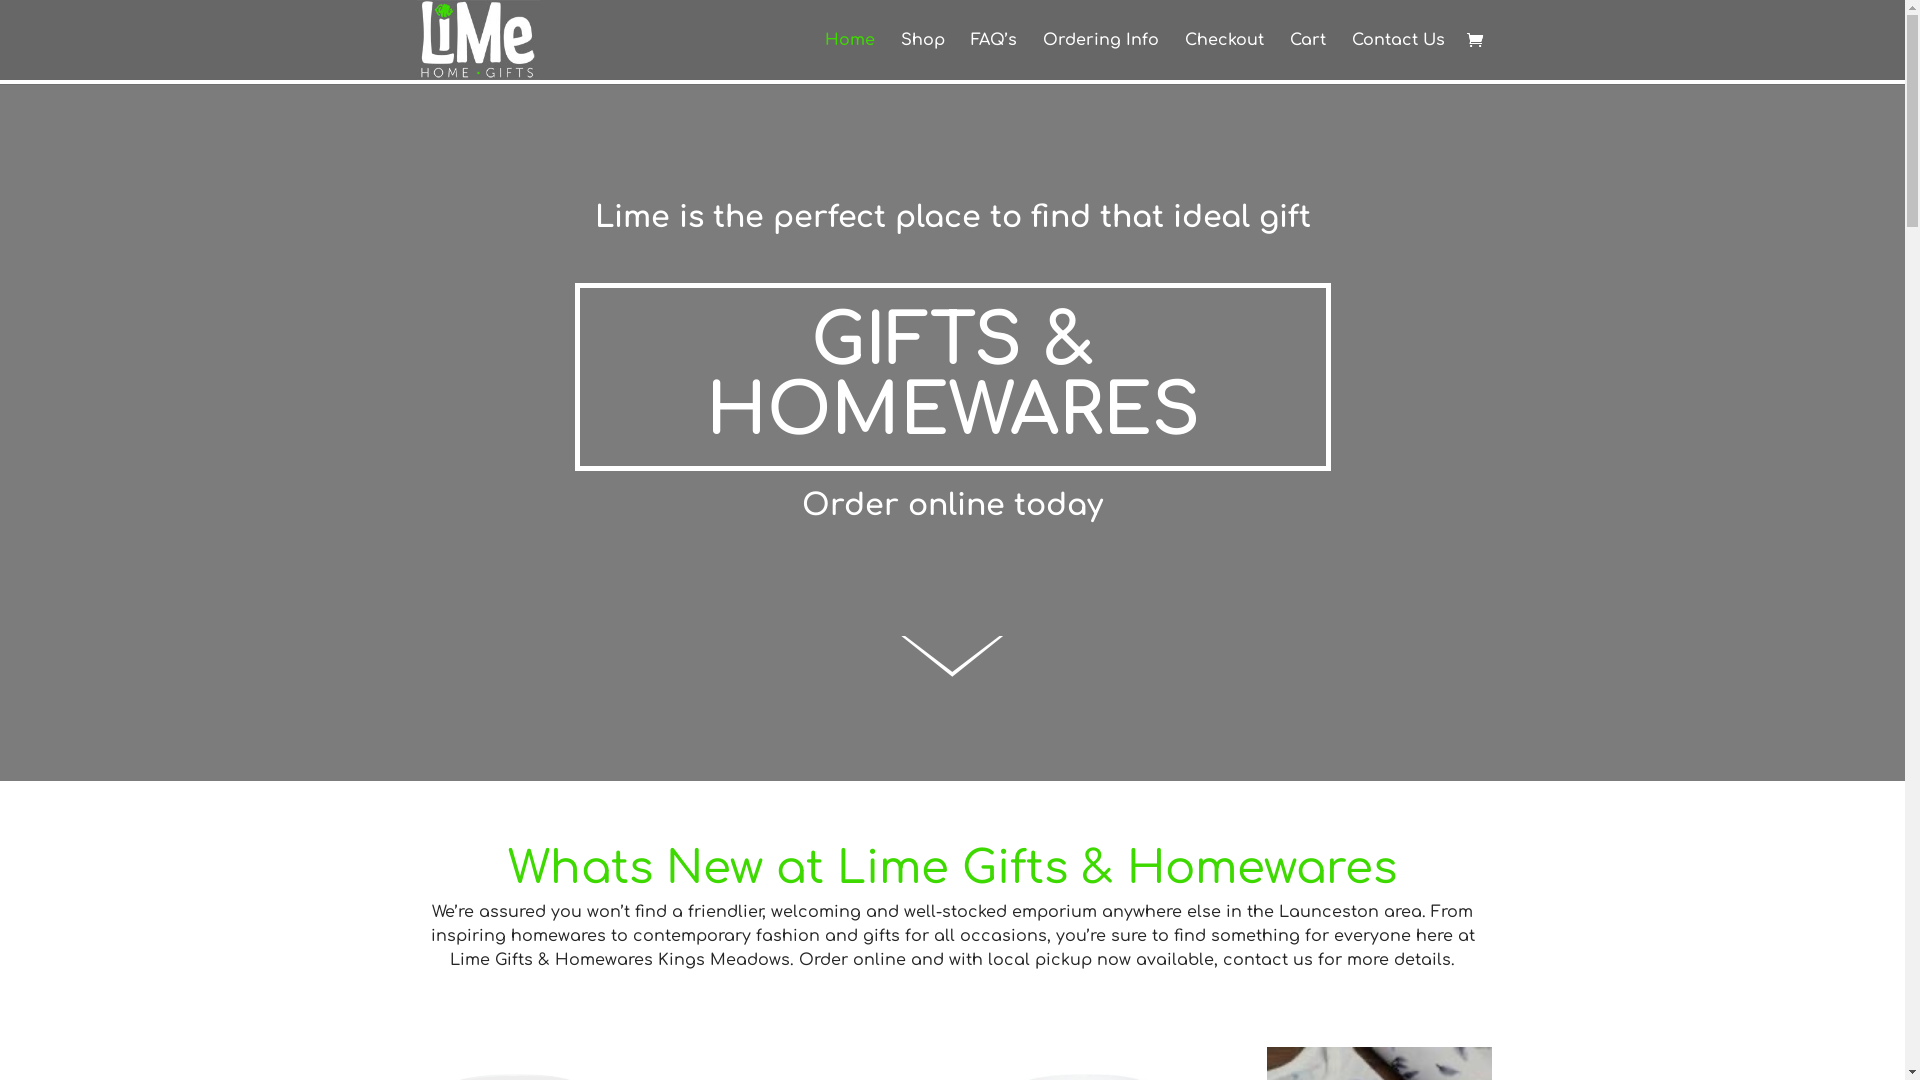 The height and width of the screenshot is (1080, 1920). I want to click on Ordering Info, so click(1100, 56).